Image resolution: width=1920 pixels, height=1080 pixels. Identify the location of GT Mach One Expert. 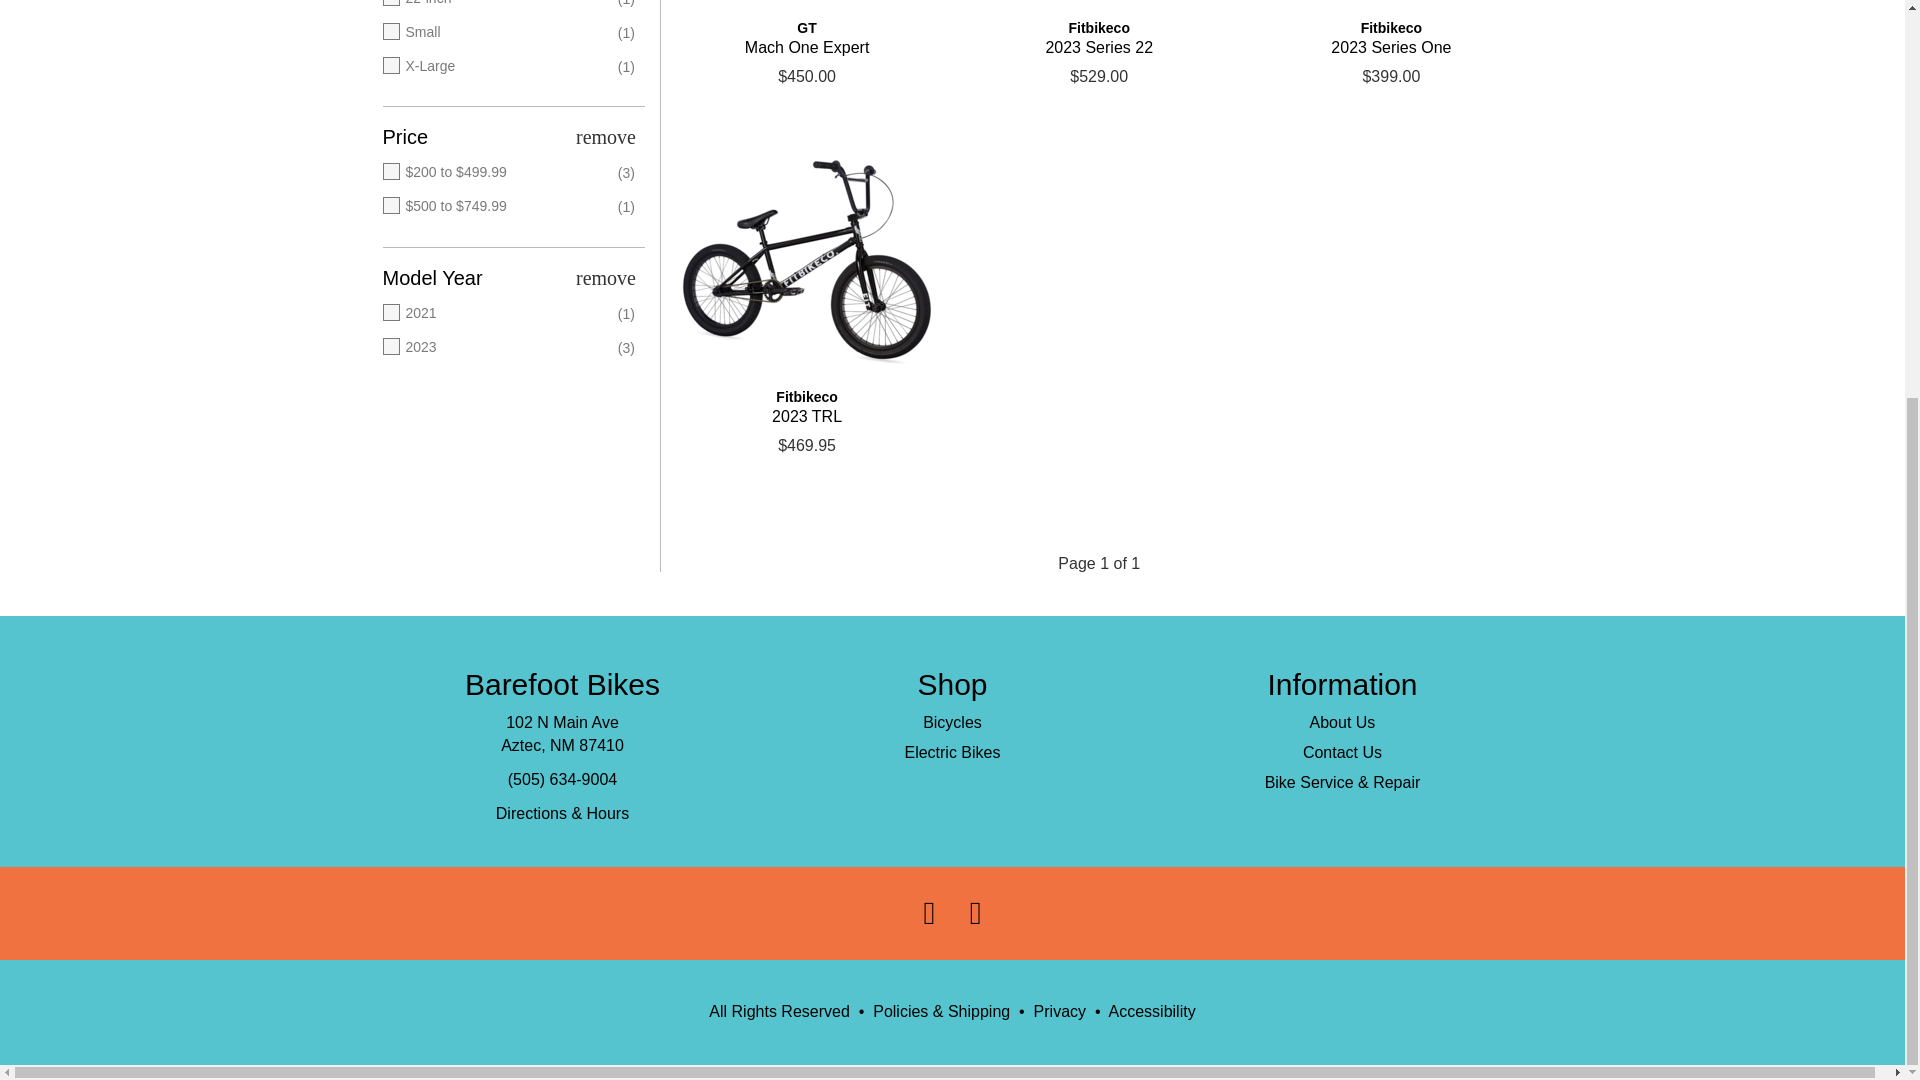
(806, 9).